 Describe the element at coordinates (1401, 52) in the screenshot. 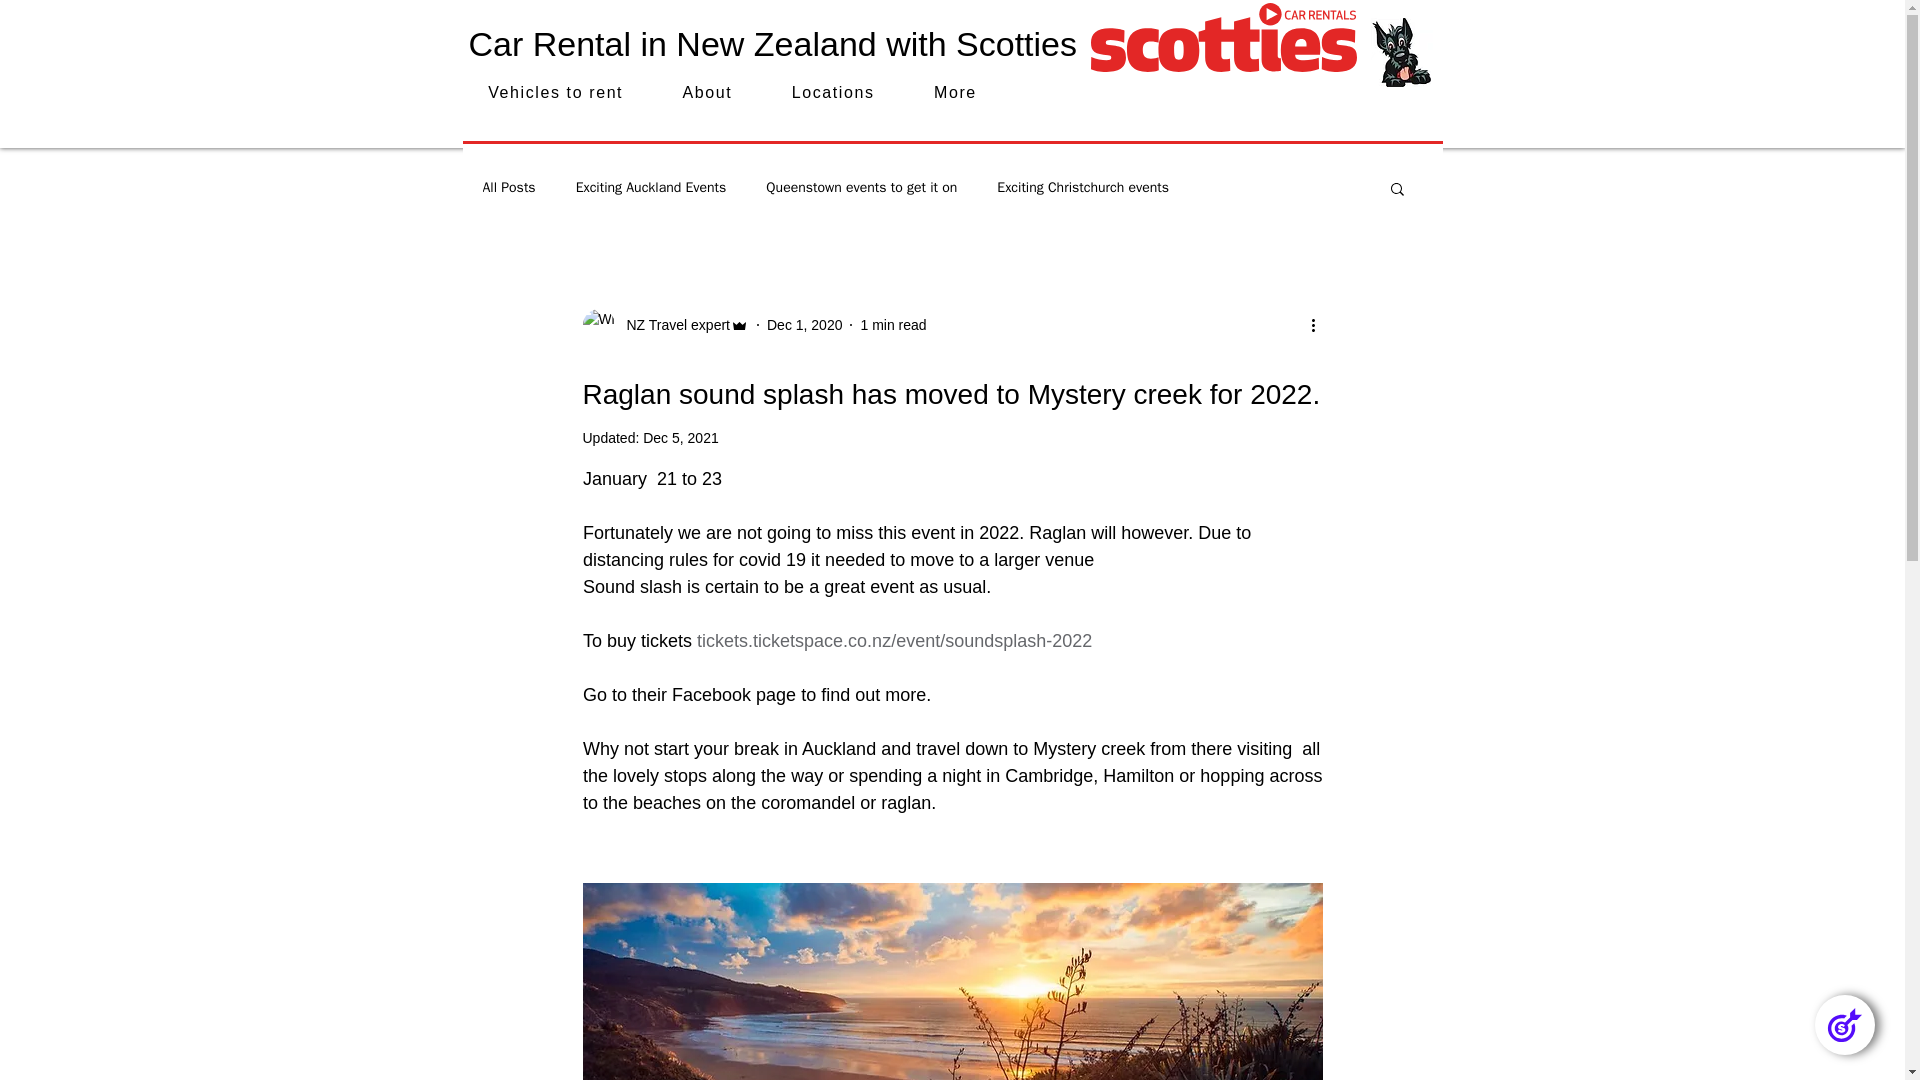

I see `Get a car rental cheaper` at that location.